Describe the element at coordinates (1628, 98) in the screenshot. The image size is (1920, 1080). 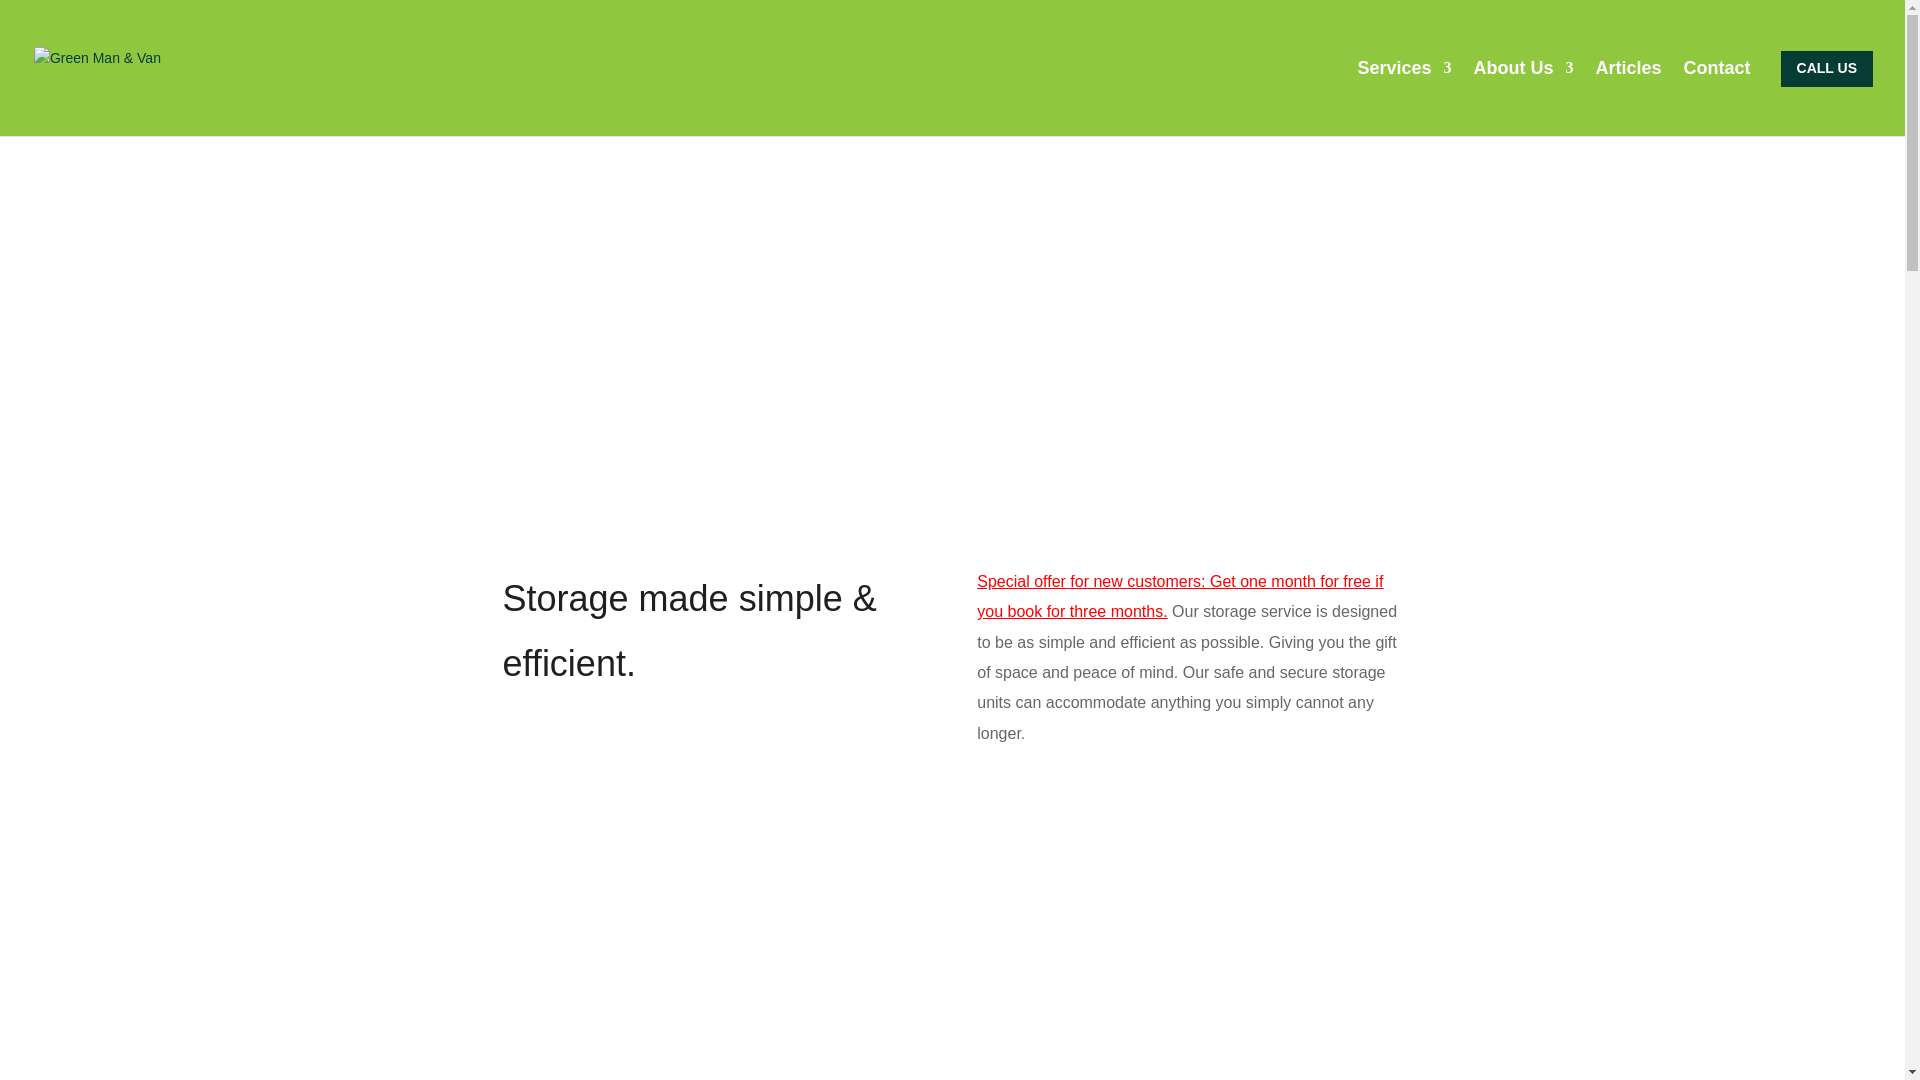
I see `Articles` at that location.